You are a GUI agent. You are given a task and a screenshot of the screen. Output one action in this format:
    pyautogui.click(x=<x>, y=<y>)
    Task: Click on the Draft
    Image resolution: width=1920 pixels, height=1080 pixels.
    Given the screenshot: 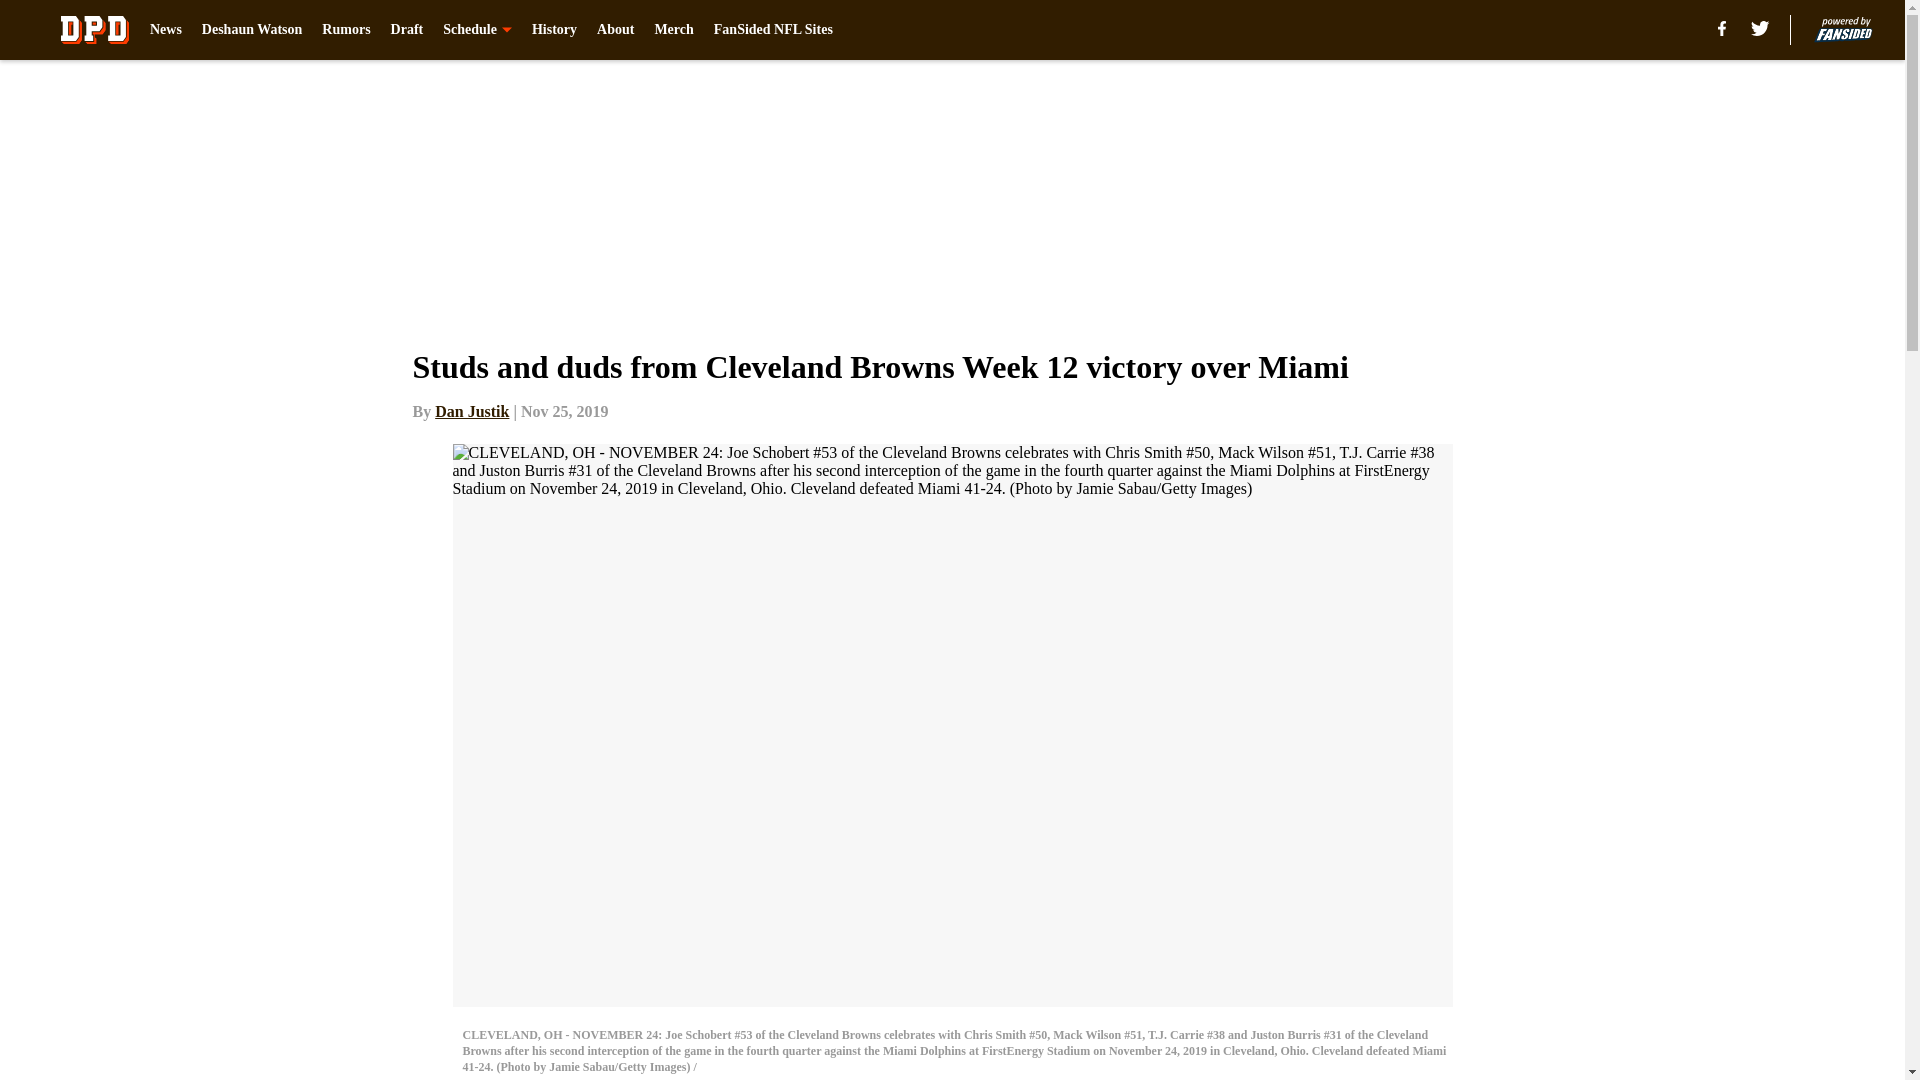 What is the action you would take?
    pyautogui.click(x=408, y=30)
    